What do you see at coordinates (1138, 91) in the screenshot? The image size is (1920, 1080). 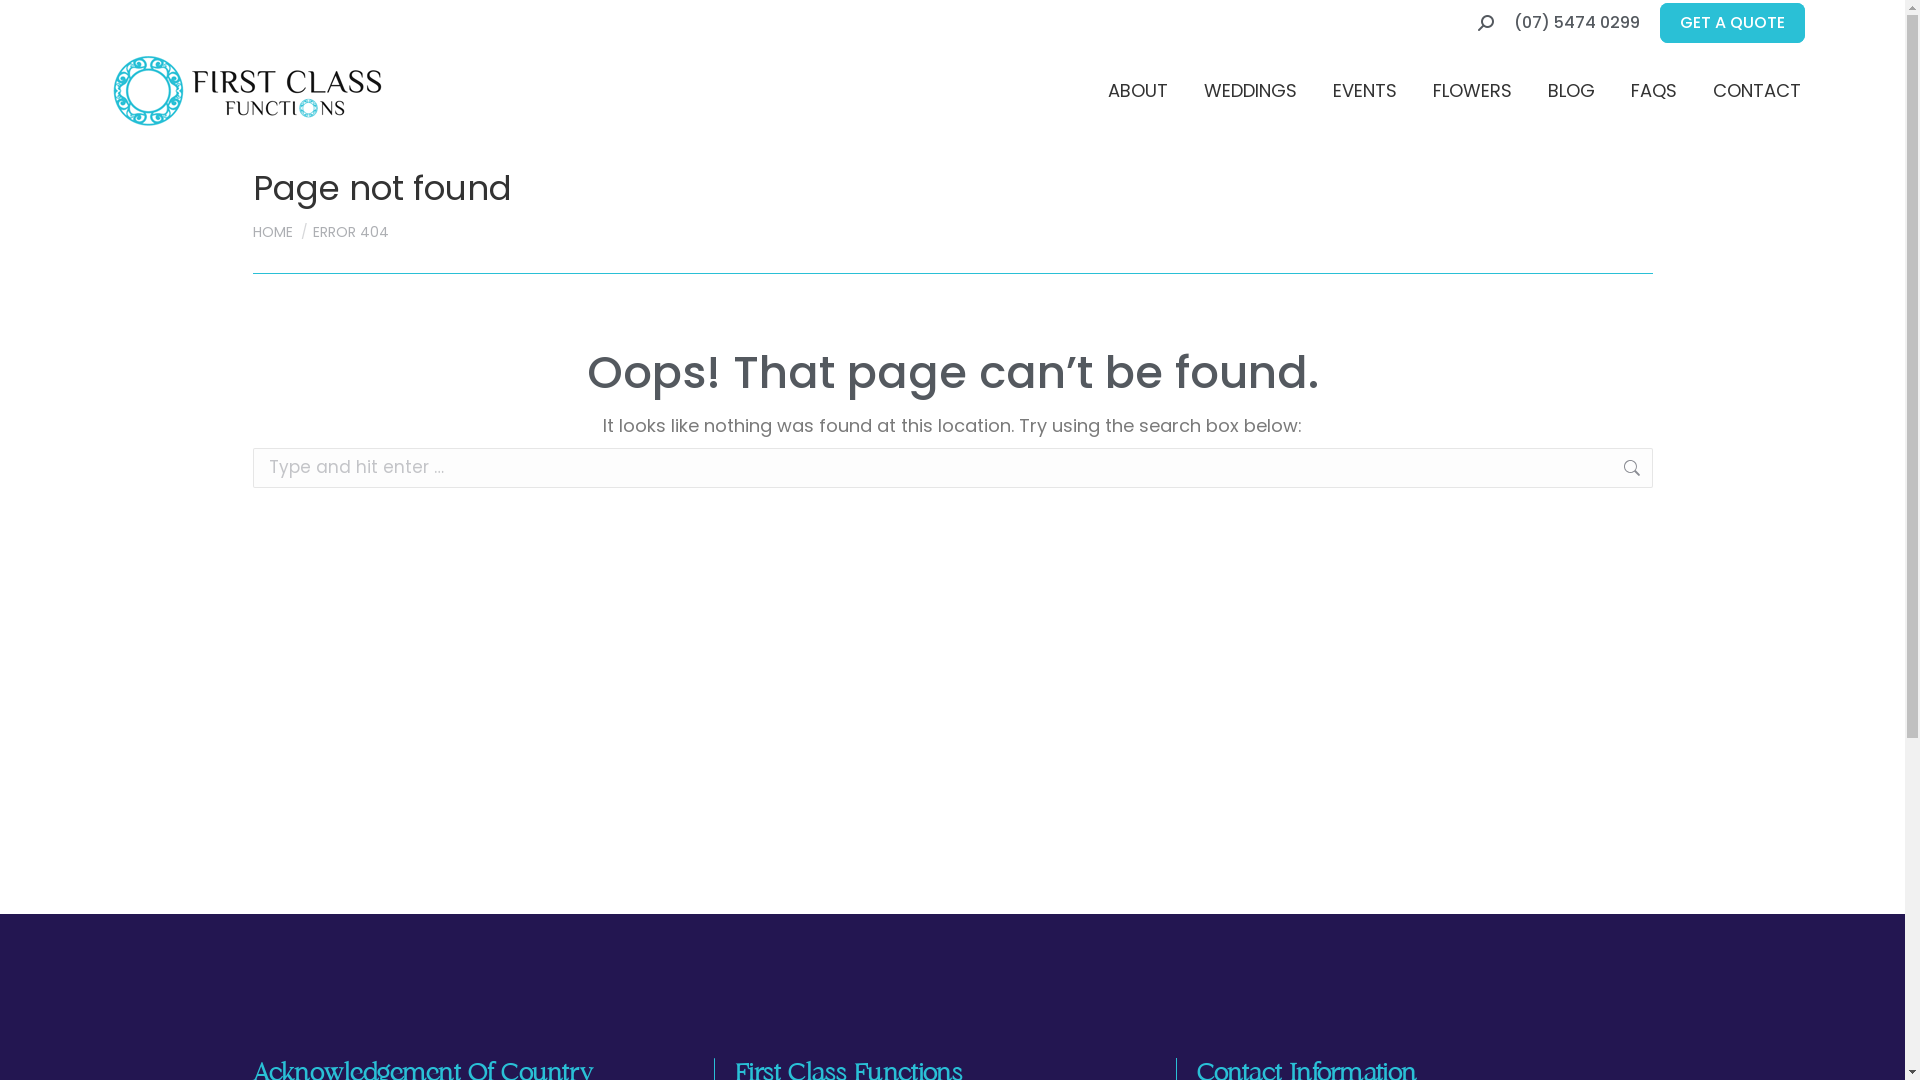 I see `ABOUT` at bounding box center [1138, 91].